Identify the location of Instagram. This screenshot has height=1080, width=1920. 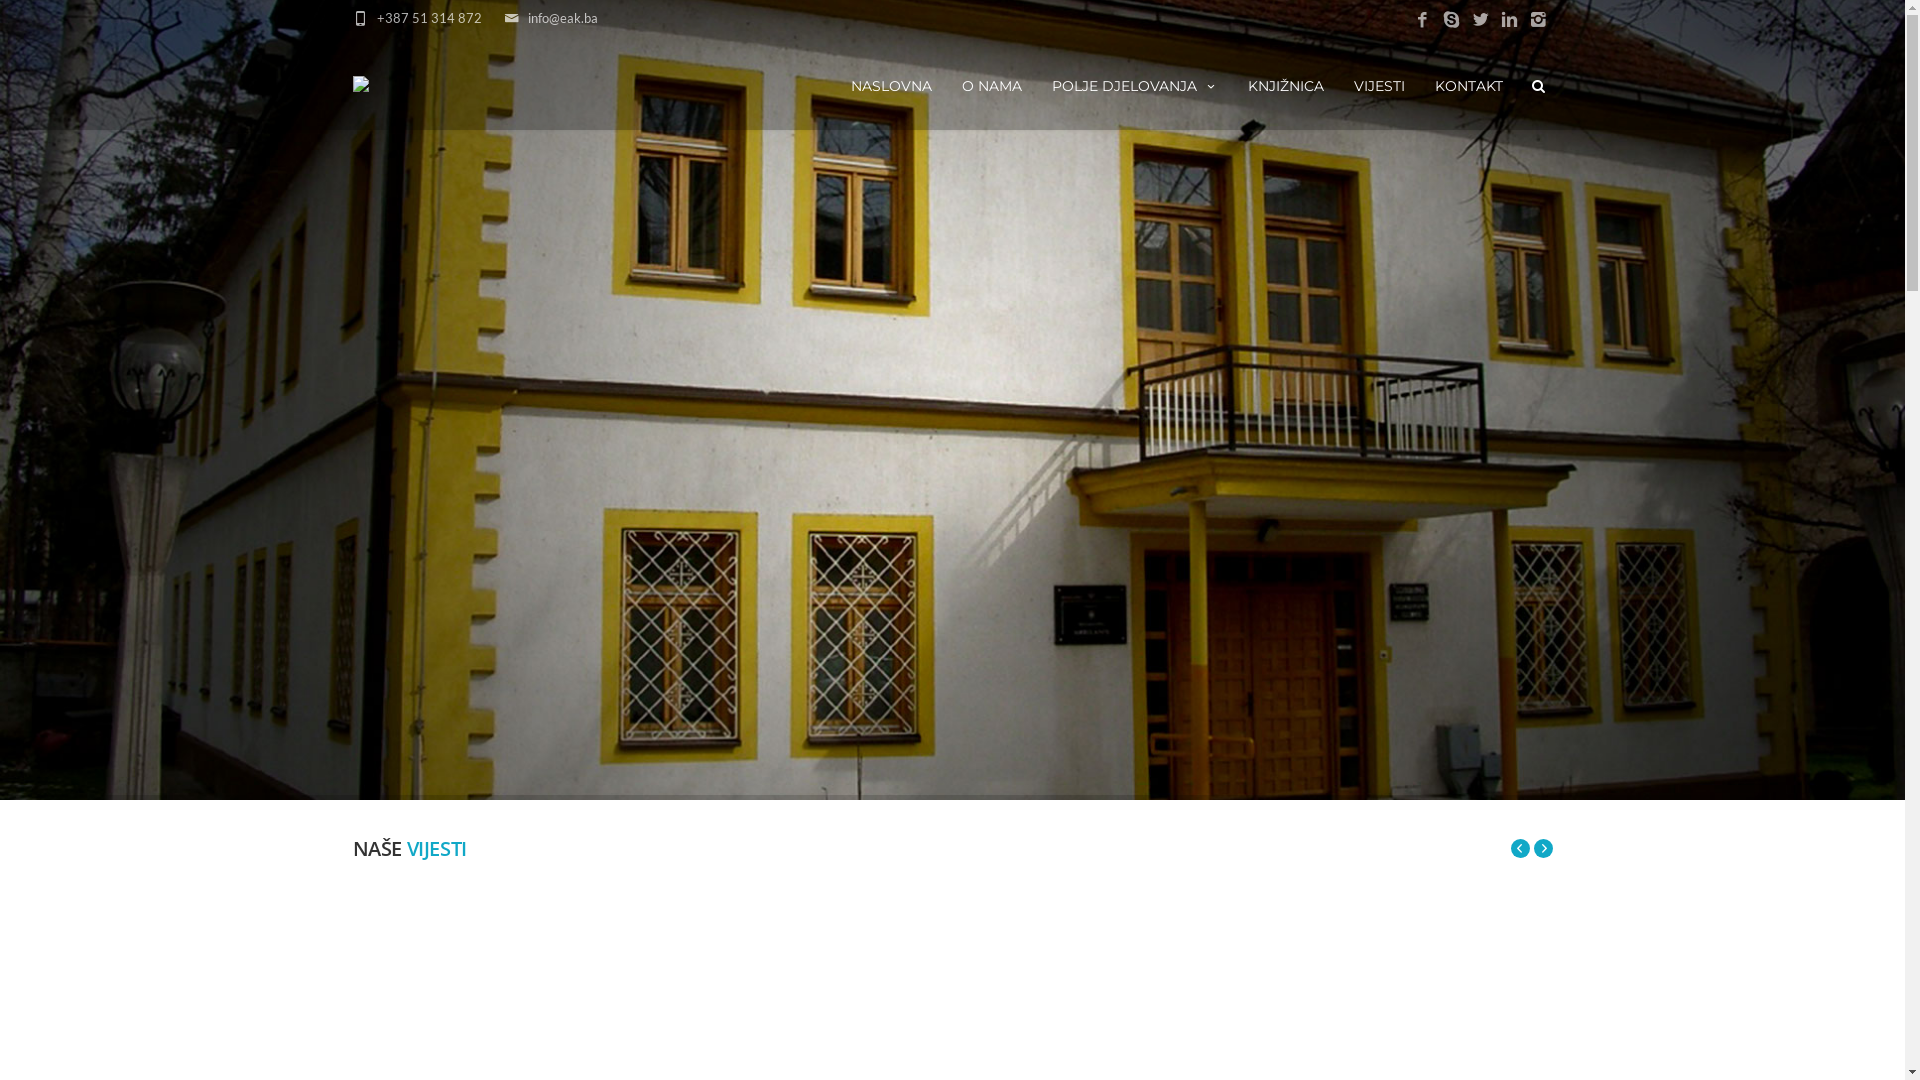
(1538, 20).